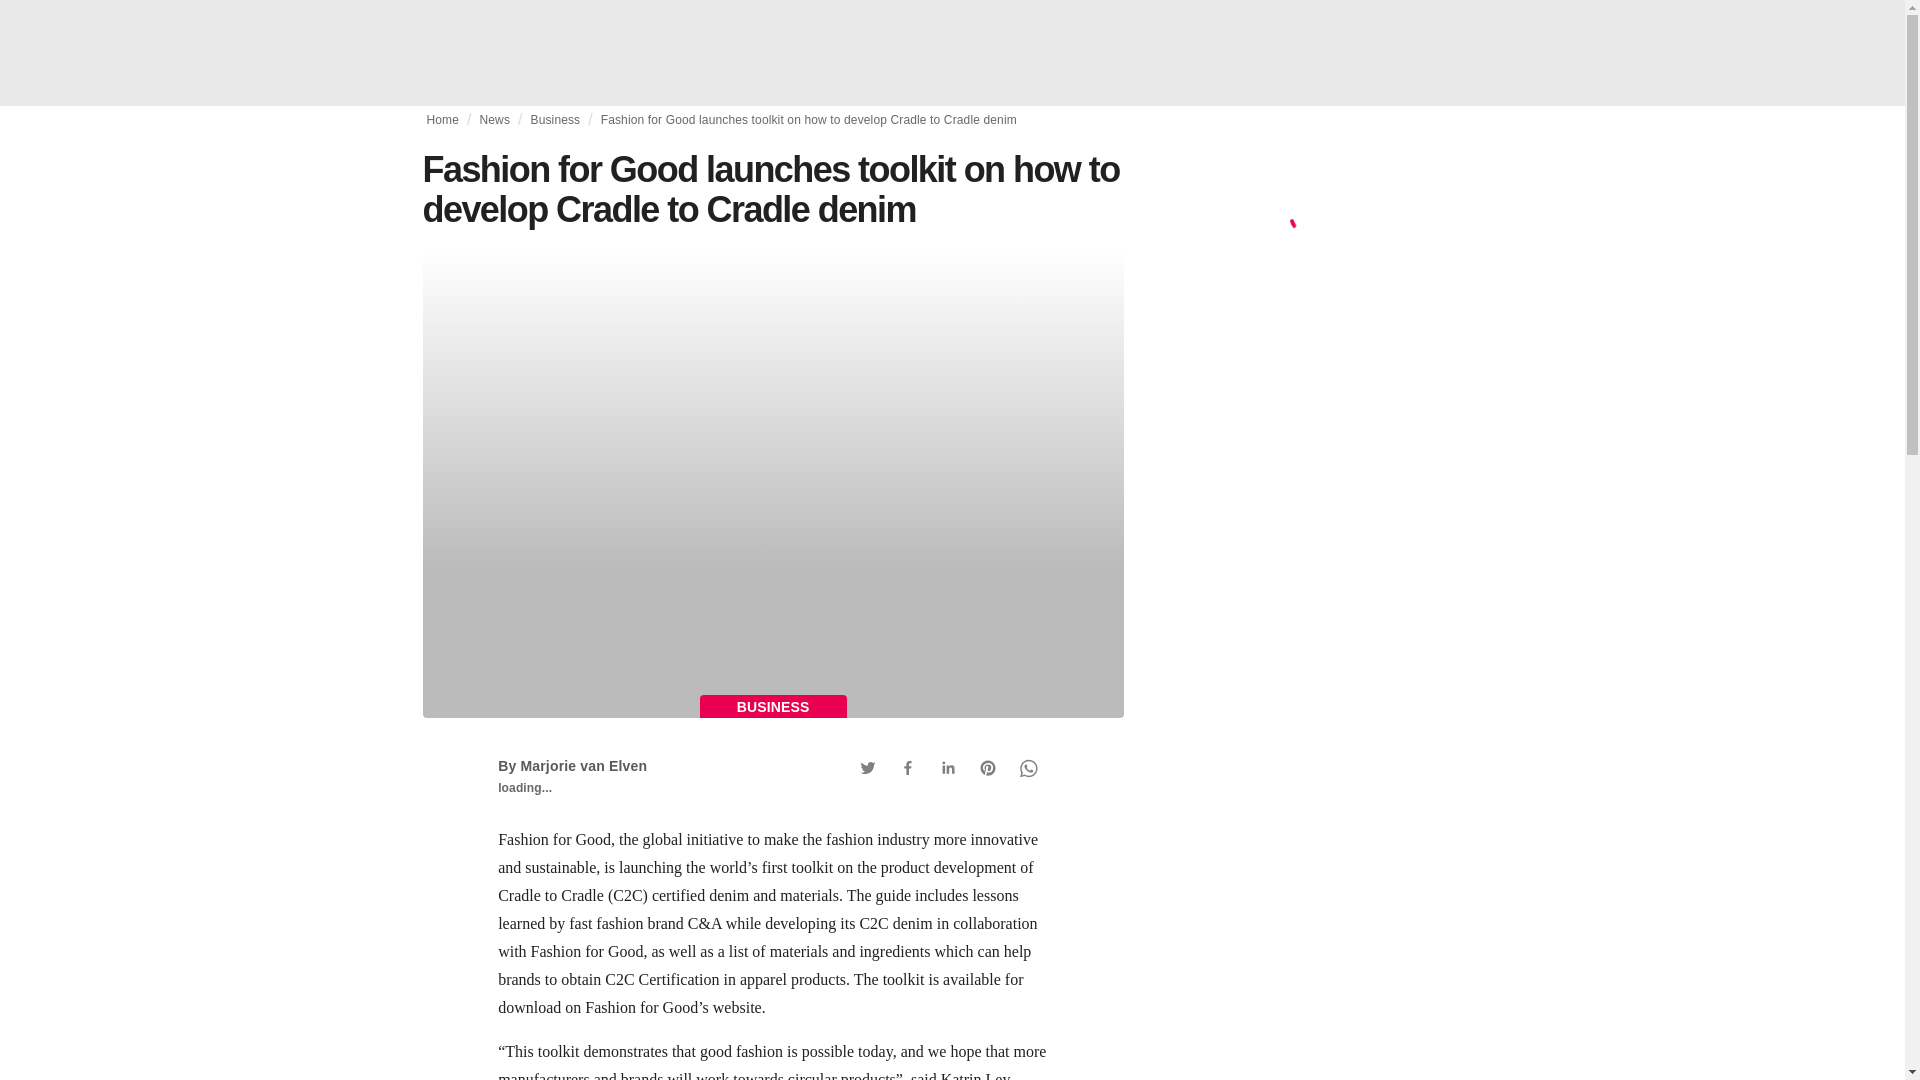 Image resolution: width=1920 pixels, height=1080 pixels. What do you see at coordinates (495, 120) in the screenshot?
I see `News` at bounding box center [495, 120].